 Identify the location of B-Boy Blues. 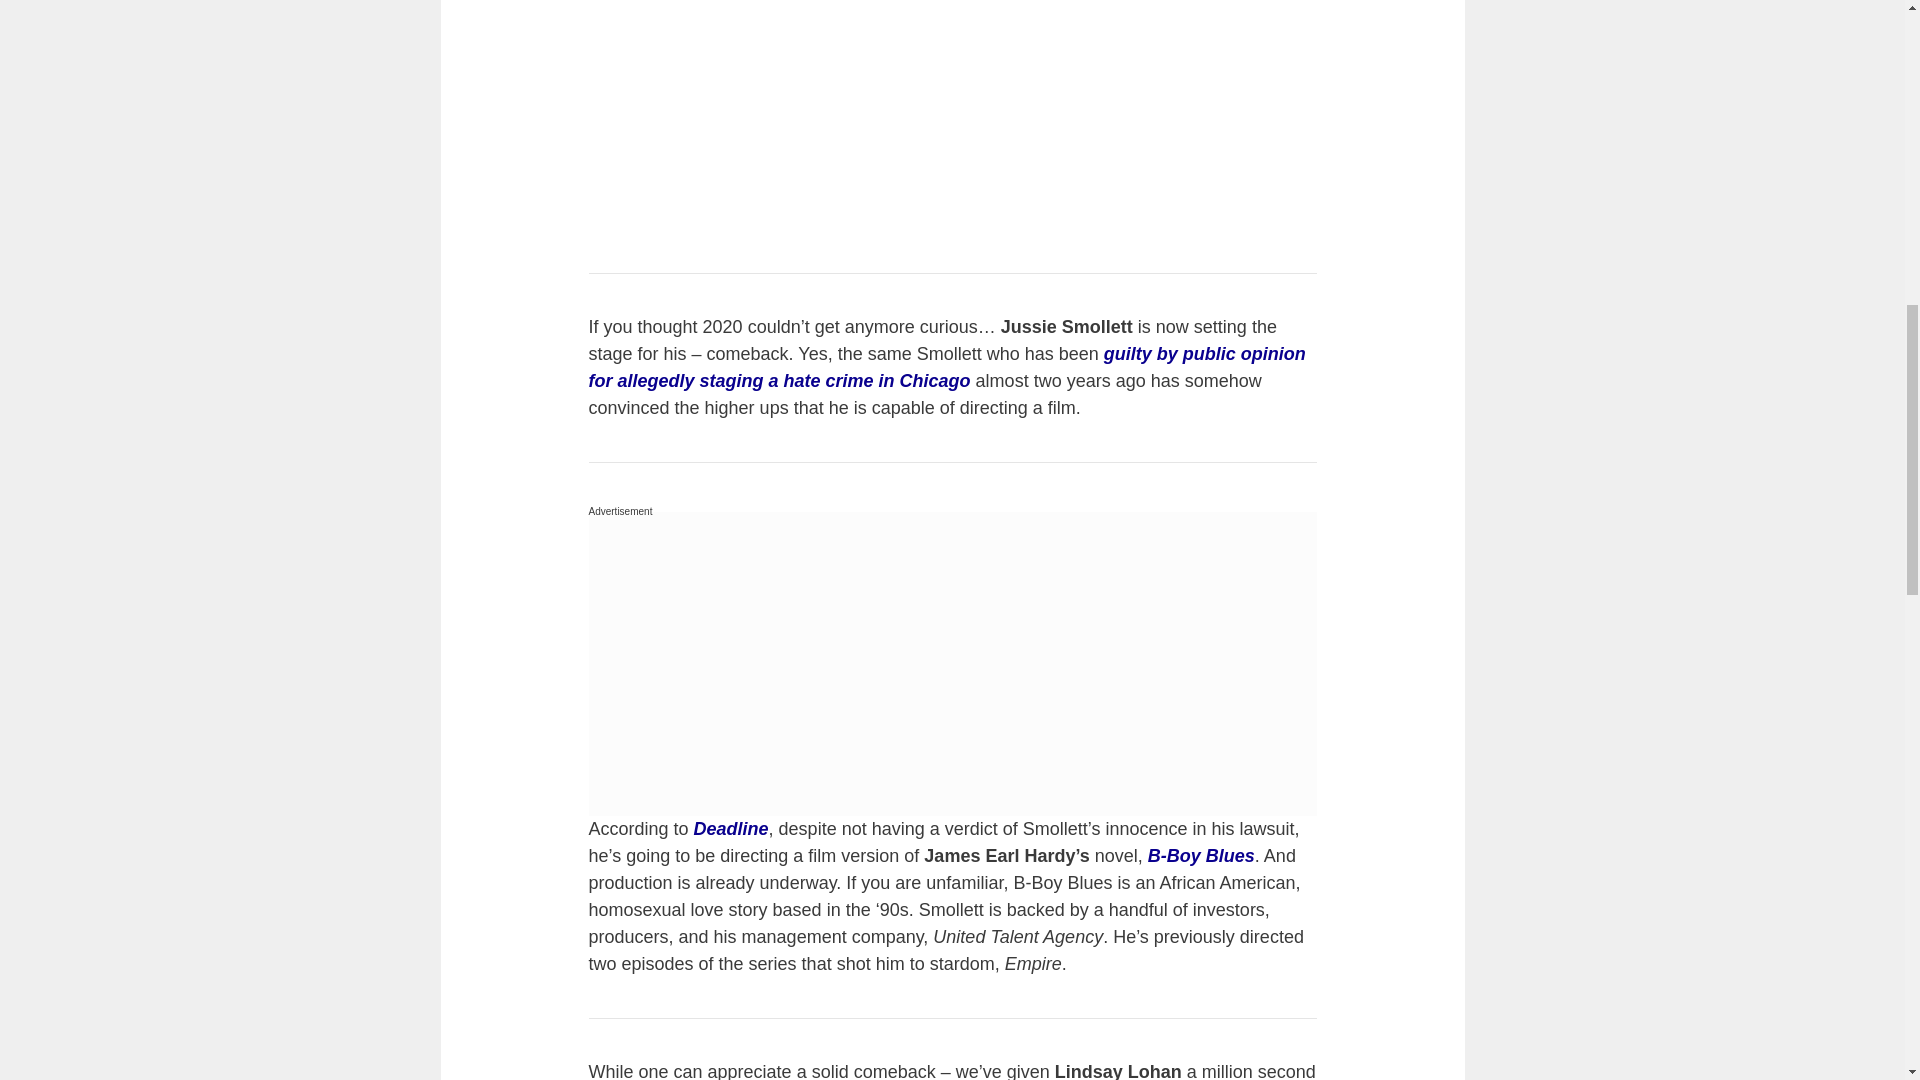
(1202, 856).